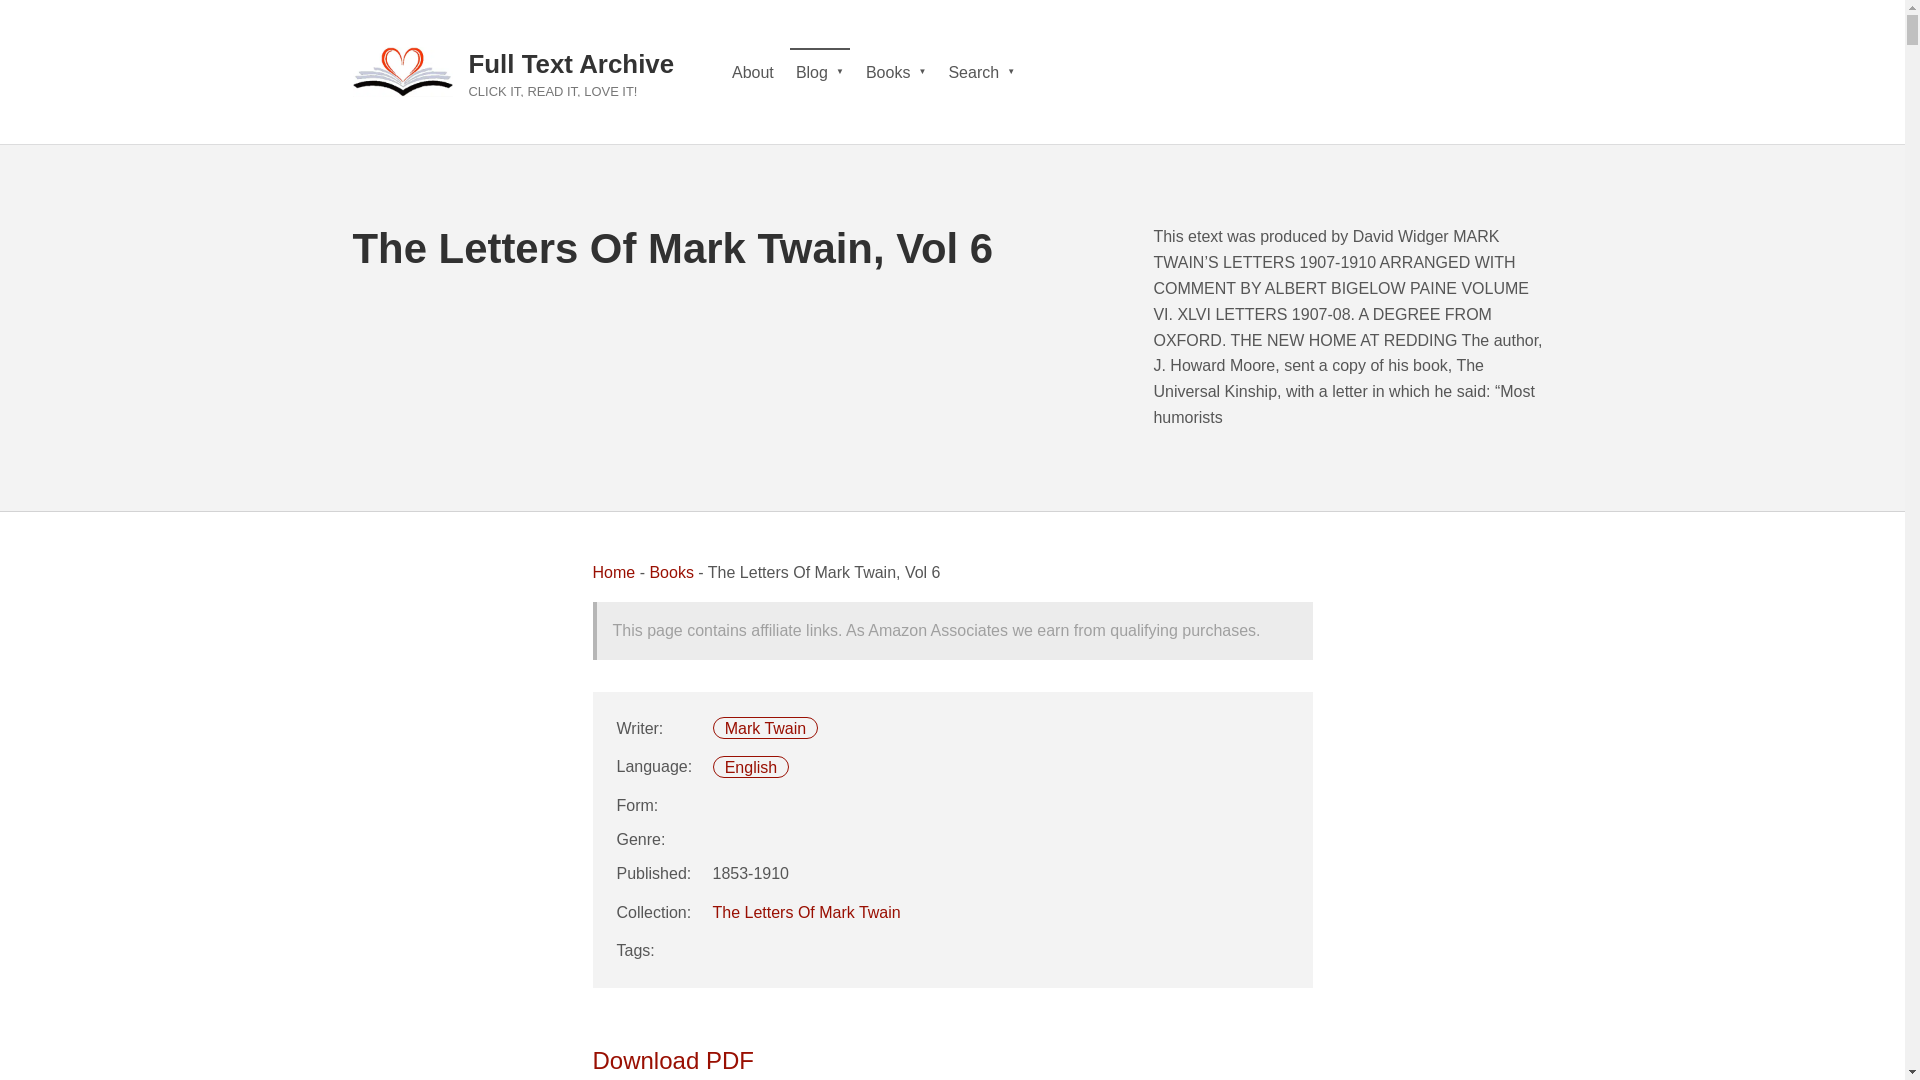  I want to click on Search, so click(982, 72).